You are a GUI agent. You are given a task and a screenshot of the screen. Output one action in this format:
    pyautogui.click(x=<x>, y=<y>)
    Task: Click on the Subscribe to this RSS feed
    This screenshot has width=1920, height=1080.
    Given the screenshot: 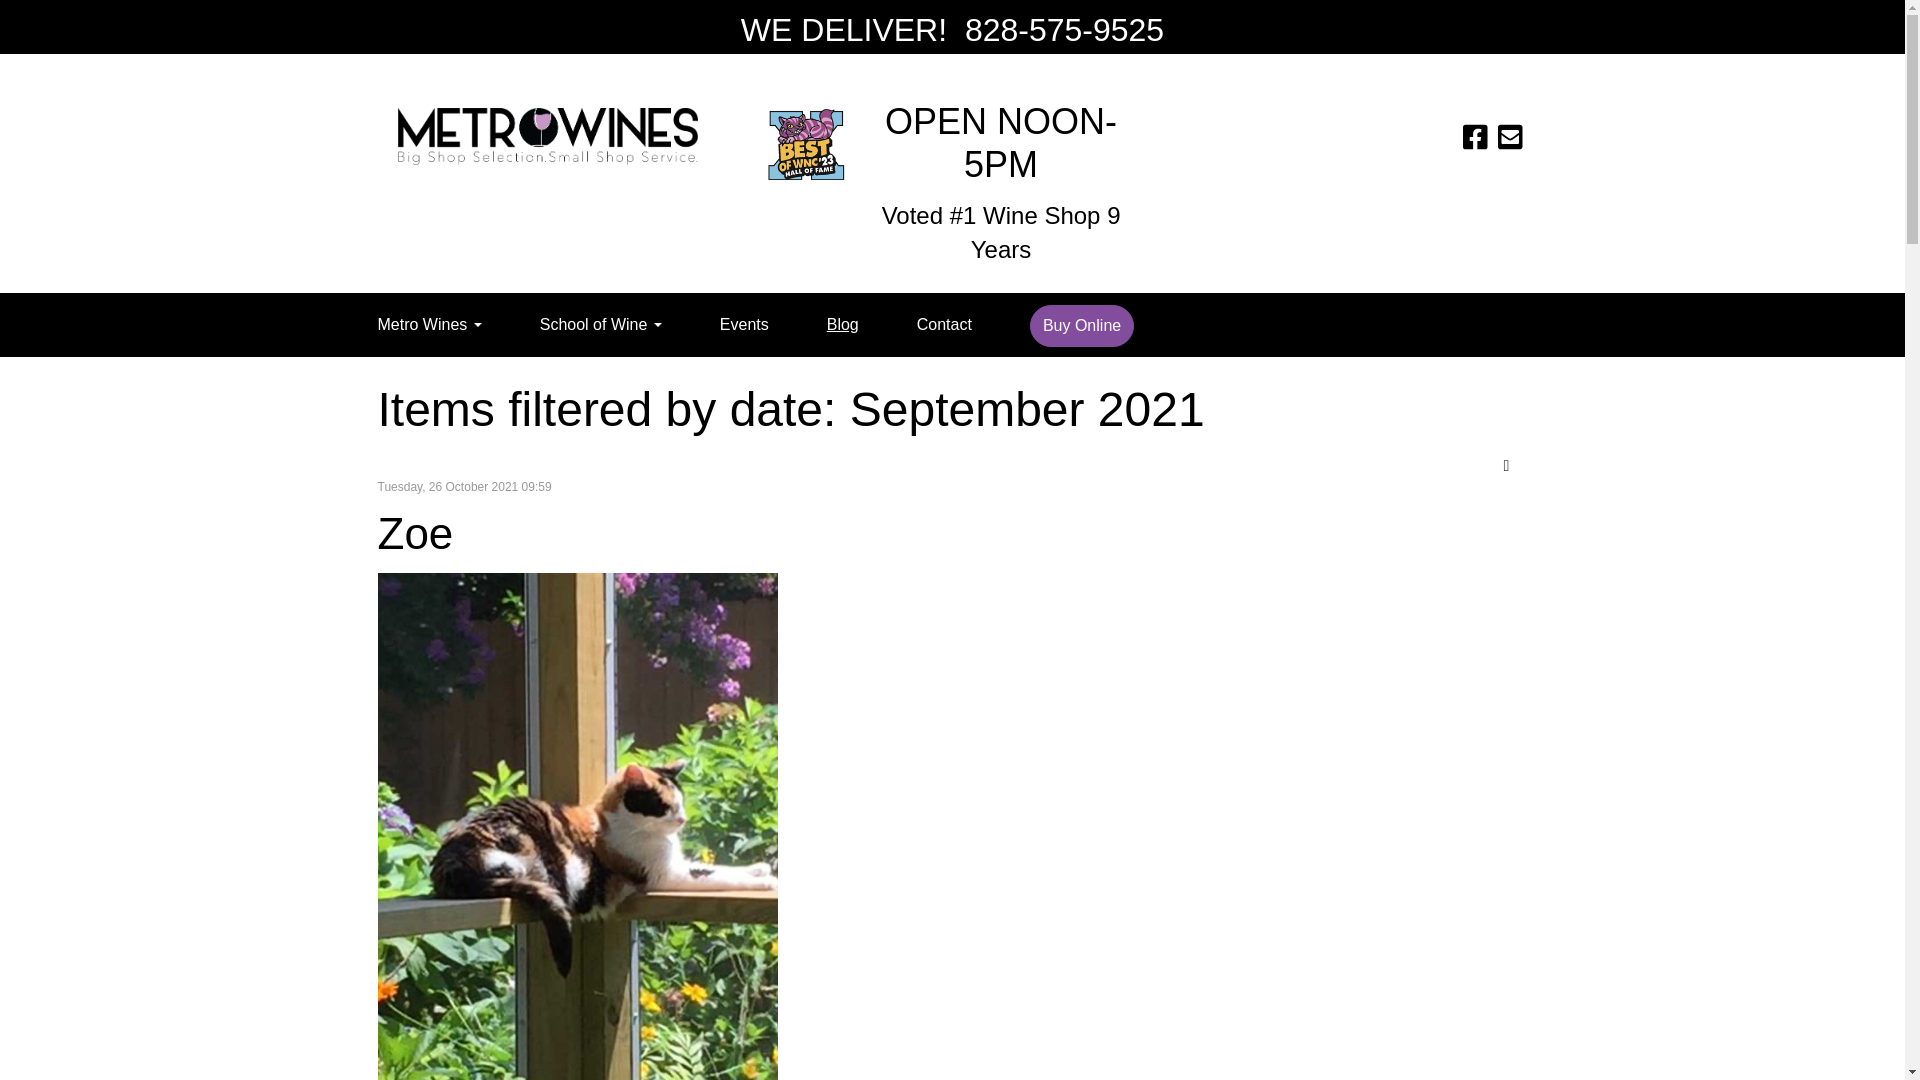 What is the action you would take?
    pyautogui.click(x=1512, y=461)
    